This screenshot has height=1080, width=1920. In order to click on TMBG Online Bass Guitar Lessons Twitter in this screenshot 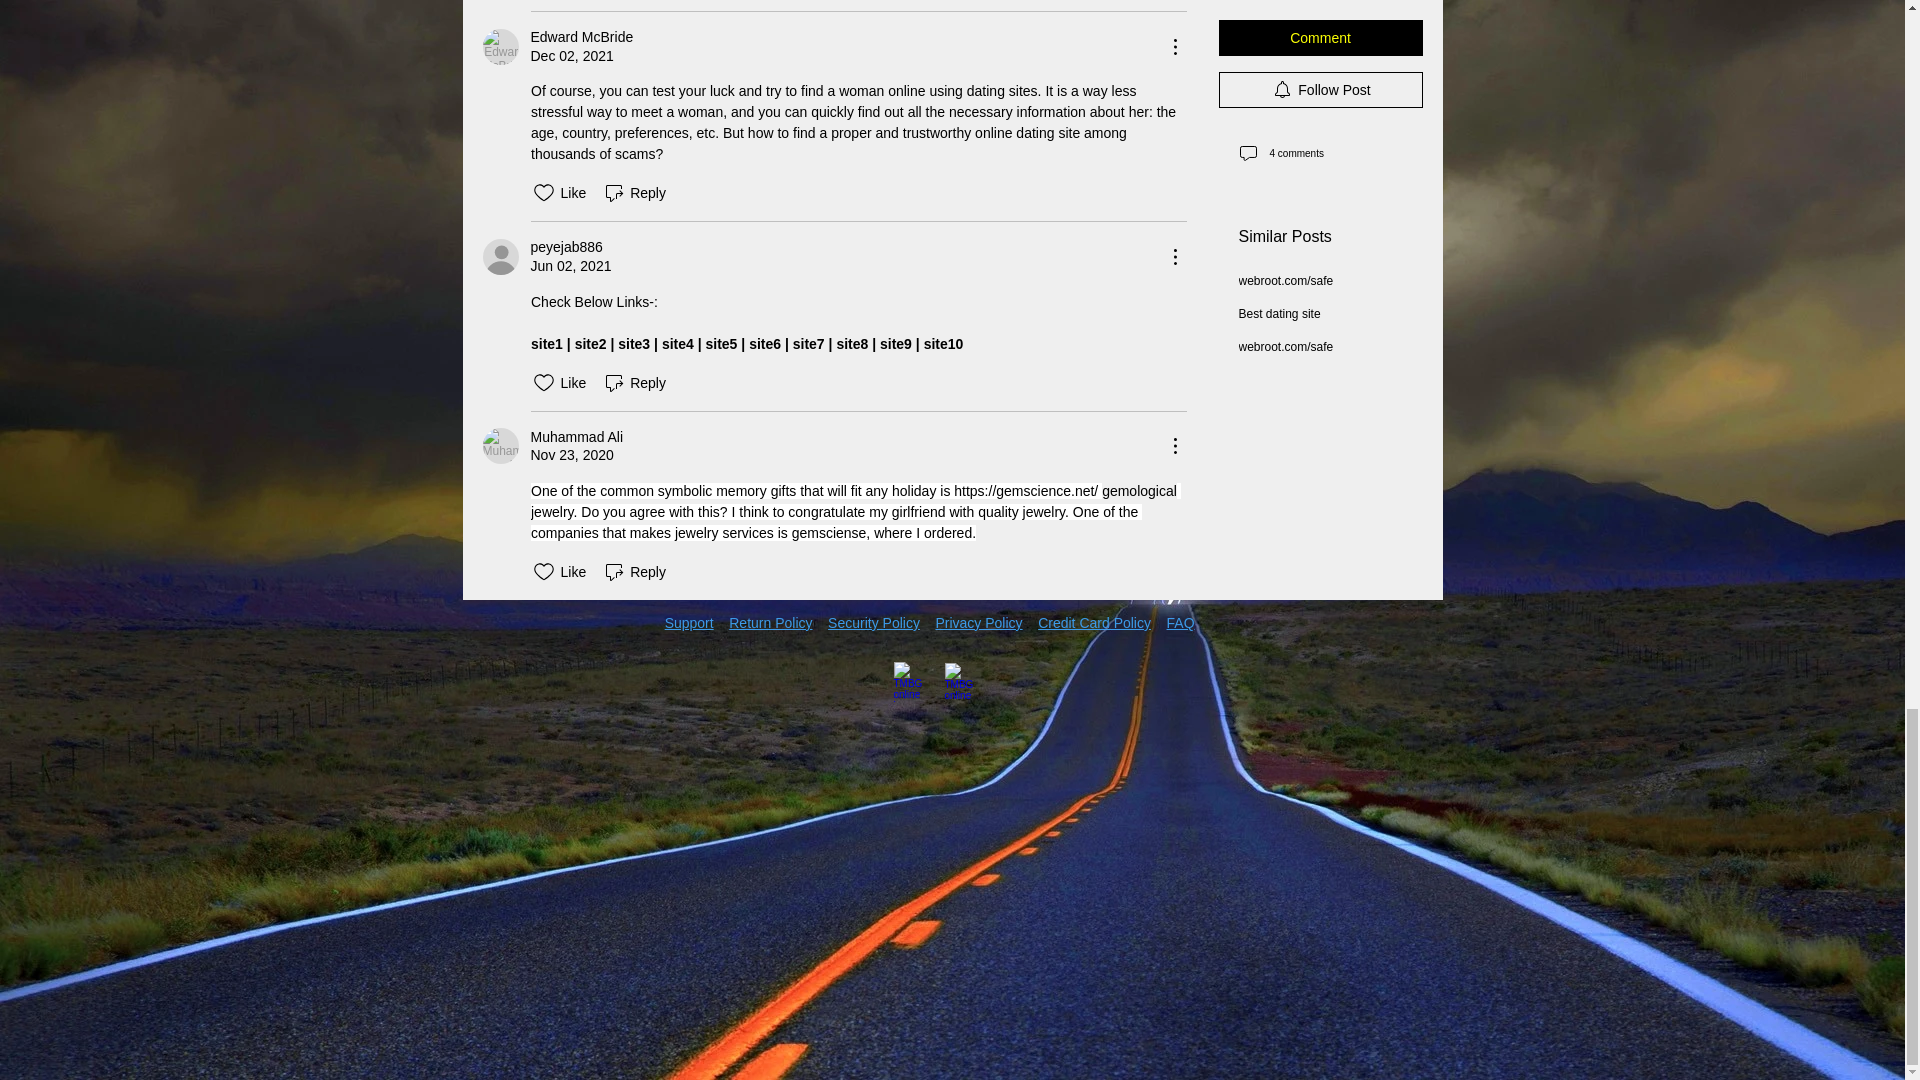, I will do `click(964, 682)`.